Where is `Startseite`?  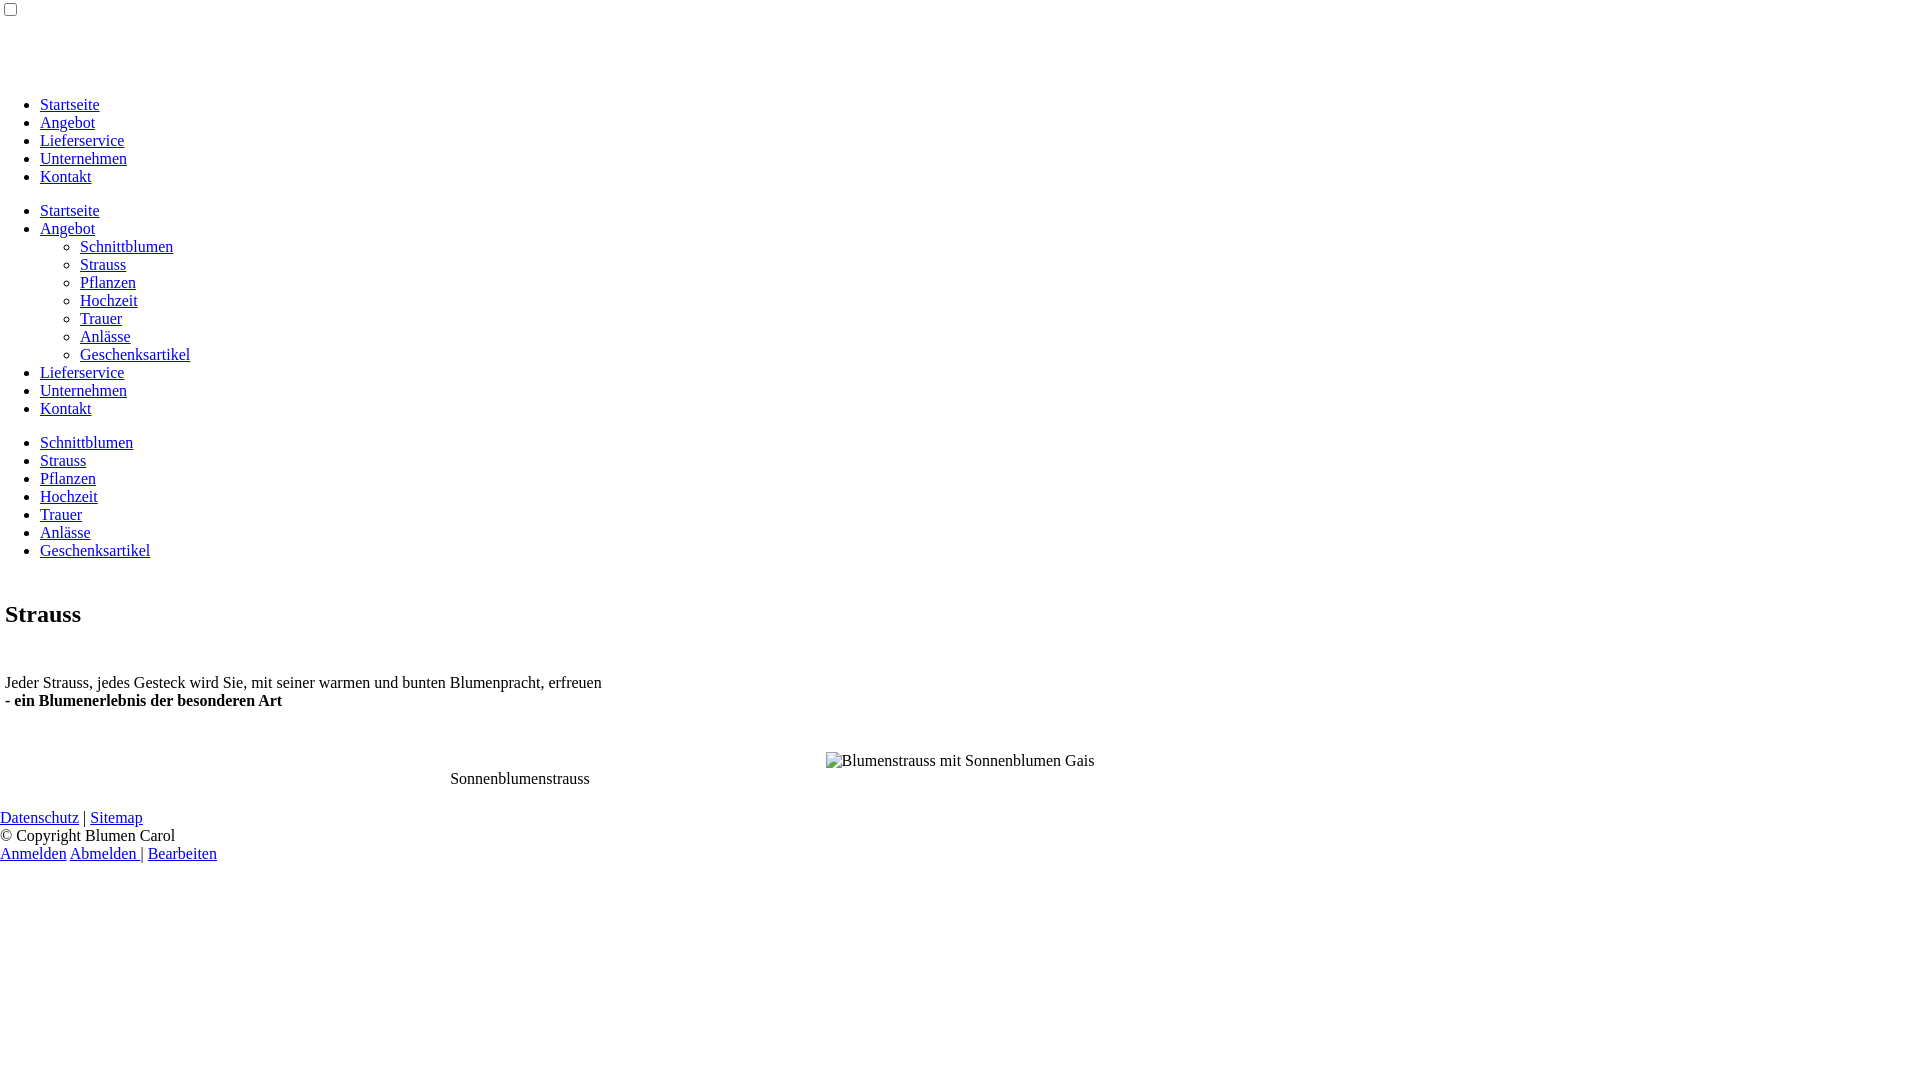 Startseite is located at coordinates (70, 104).